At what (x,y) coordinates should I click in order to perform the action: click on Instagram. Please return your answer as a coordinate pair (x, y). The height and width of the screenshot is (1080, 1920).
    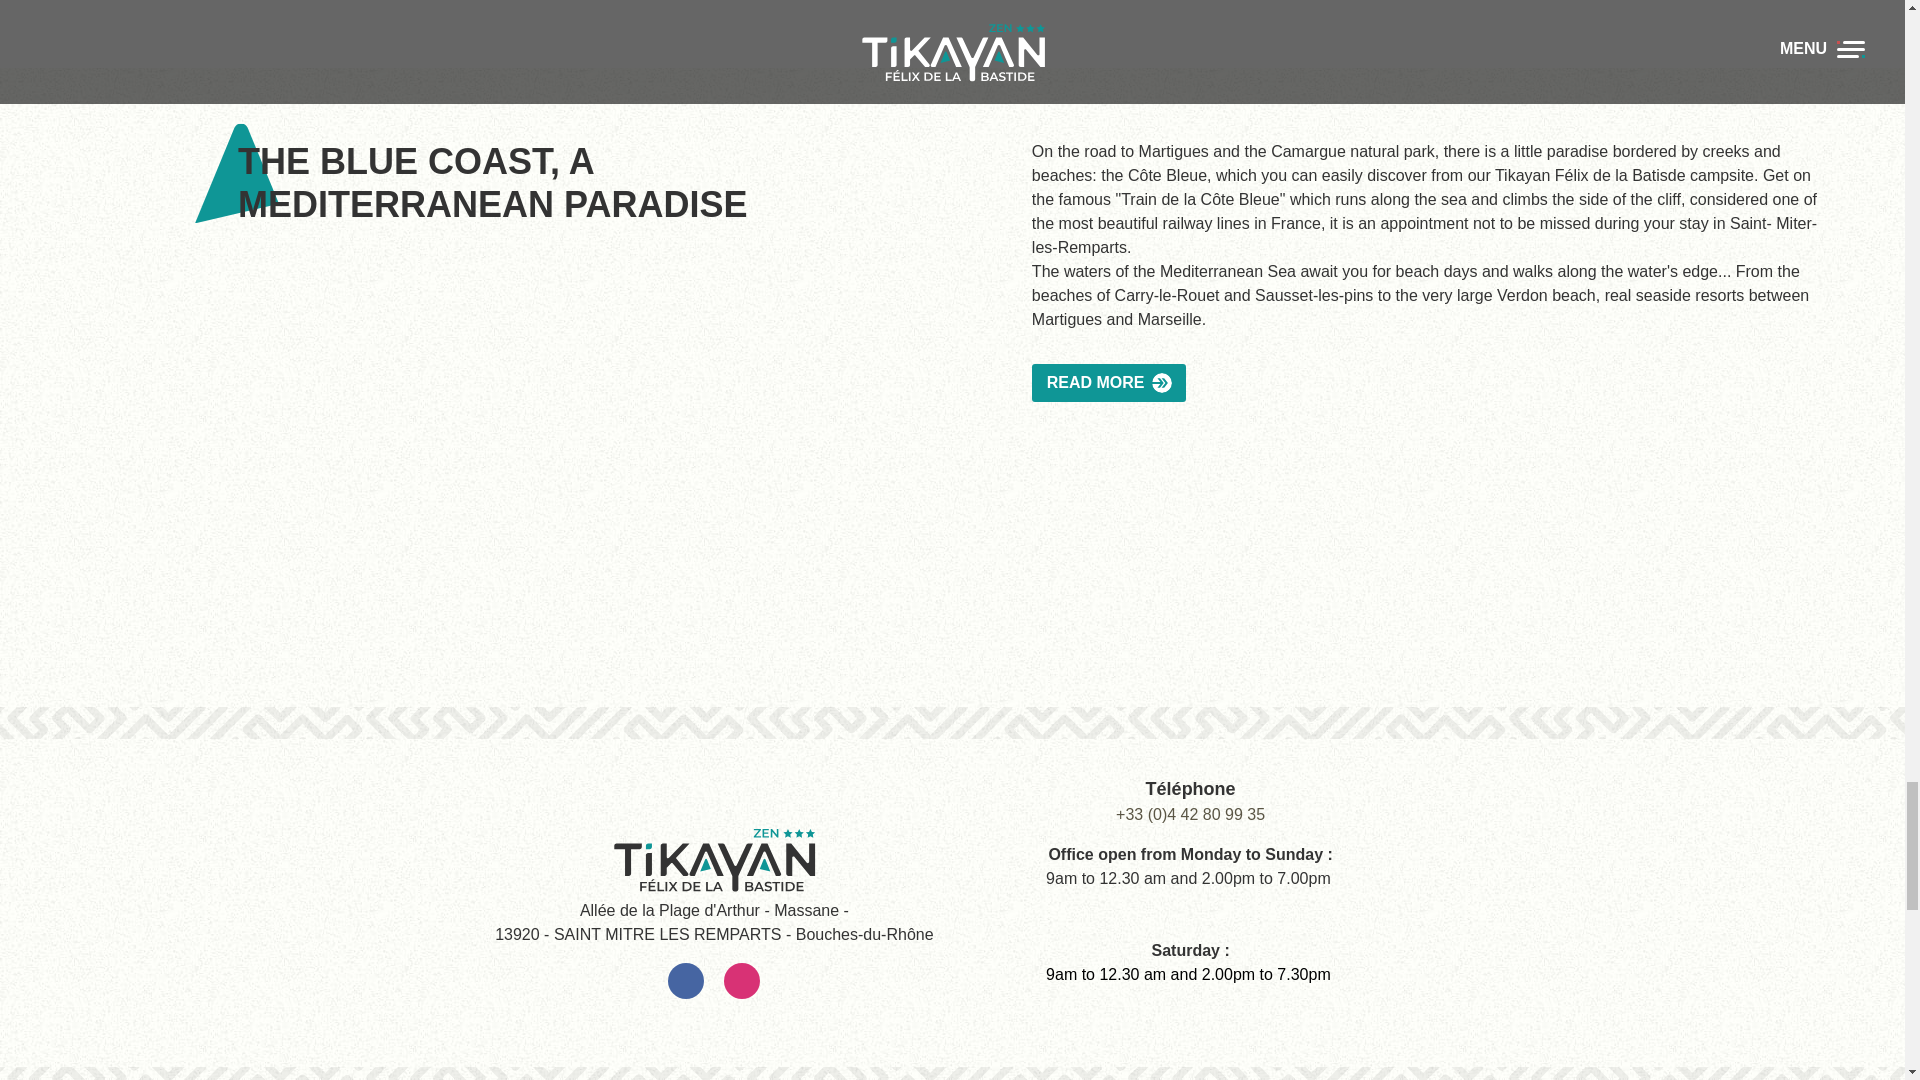
    Looking at the image, I should click on (742, 981).